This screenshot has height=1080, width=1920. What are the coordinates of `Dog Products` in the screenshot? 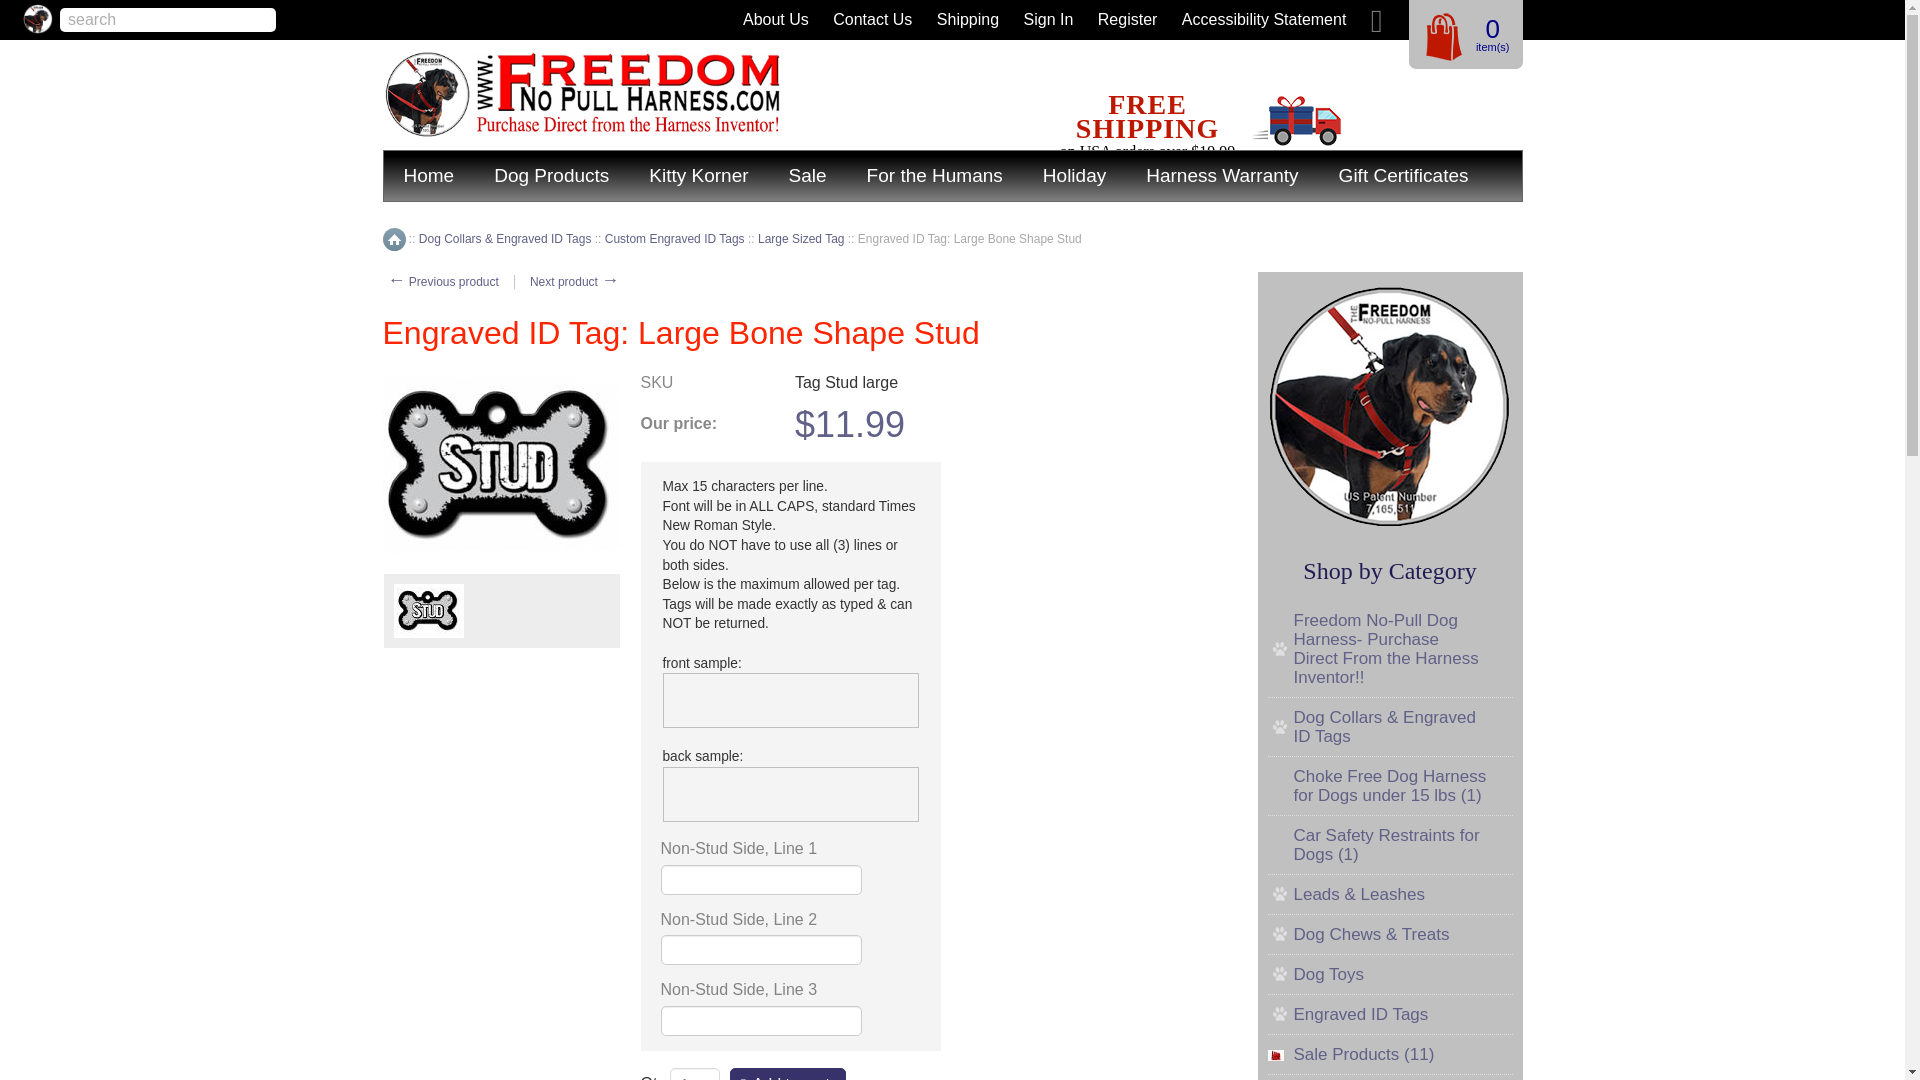 It's located at (552, 176).